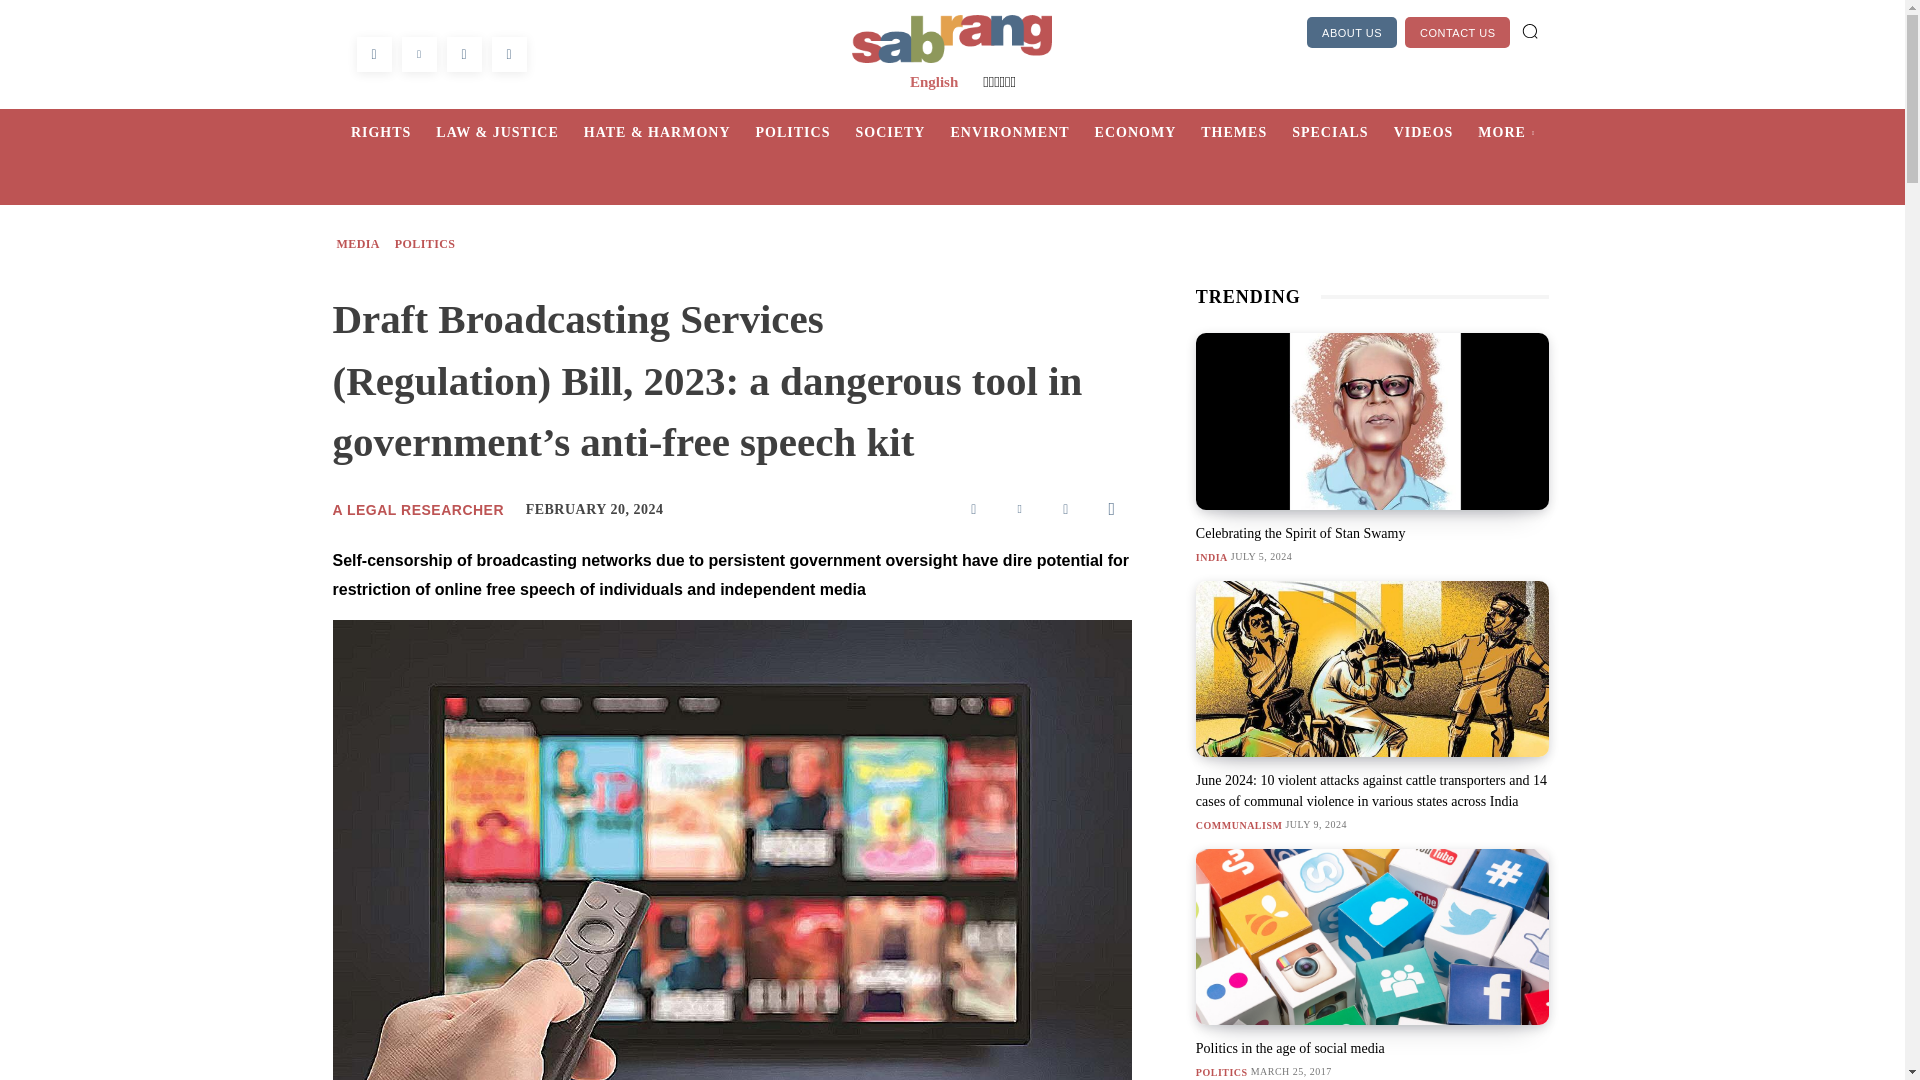 The image size is (1920, 1080). What do you see at coordinates (1020, 509) in the screenshot?
I see `Twitter` at bounding box center [1020, 509].